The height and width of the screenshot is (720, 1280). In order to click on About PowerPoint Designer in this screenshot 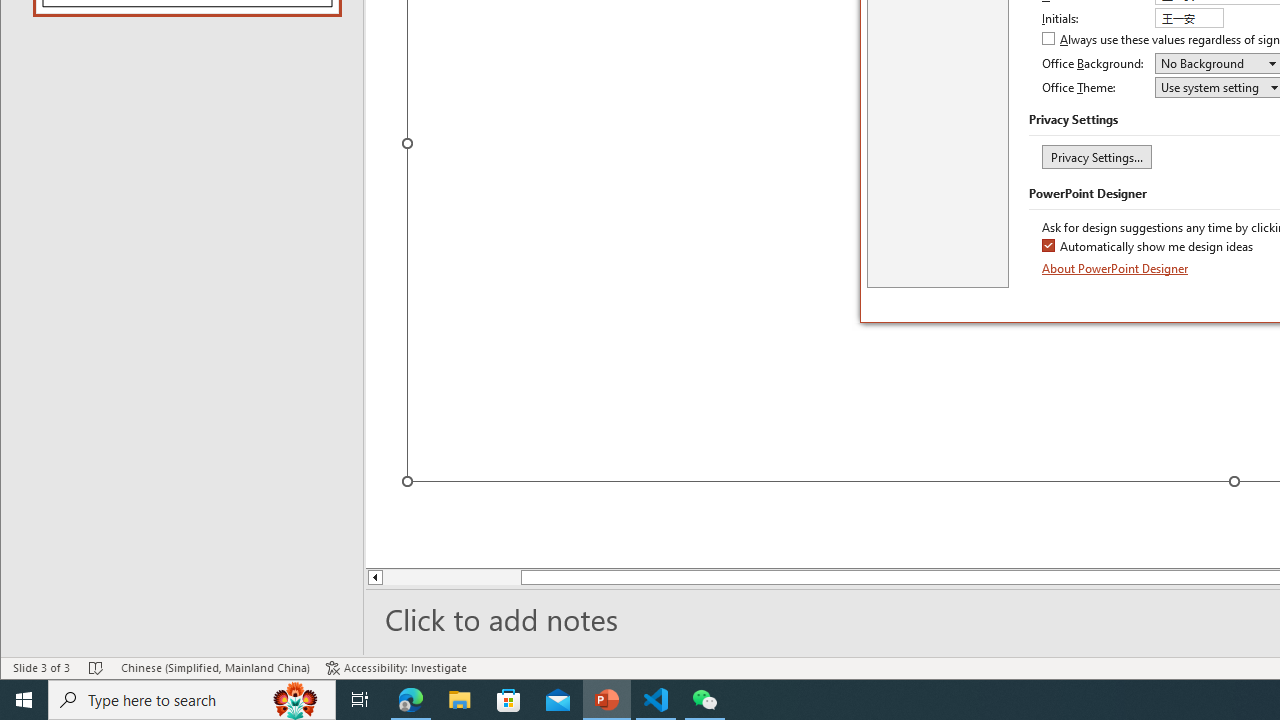, I will do `click(1116, 268)`.